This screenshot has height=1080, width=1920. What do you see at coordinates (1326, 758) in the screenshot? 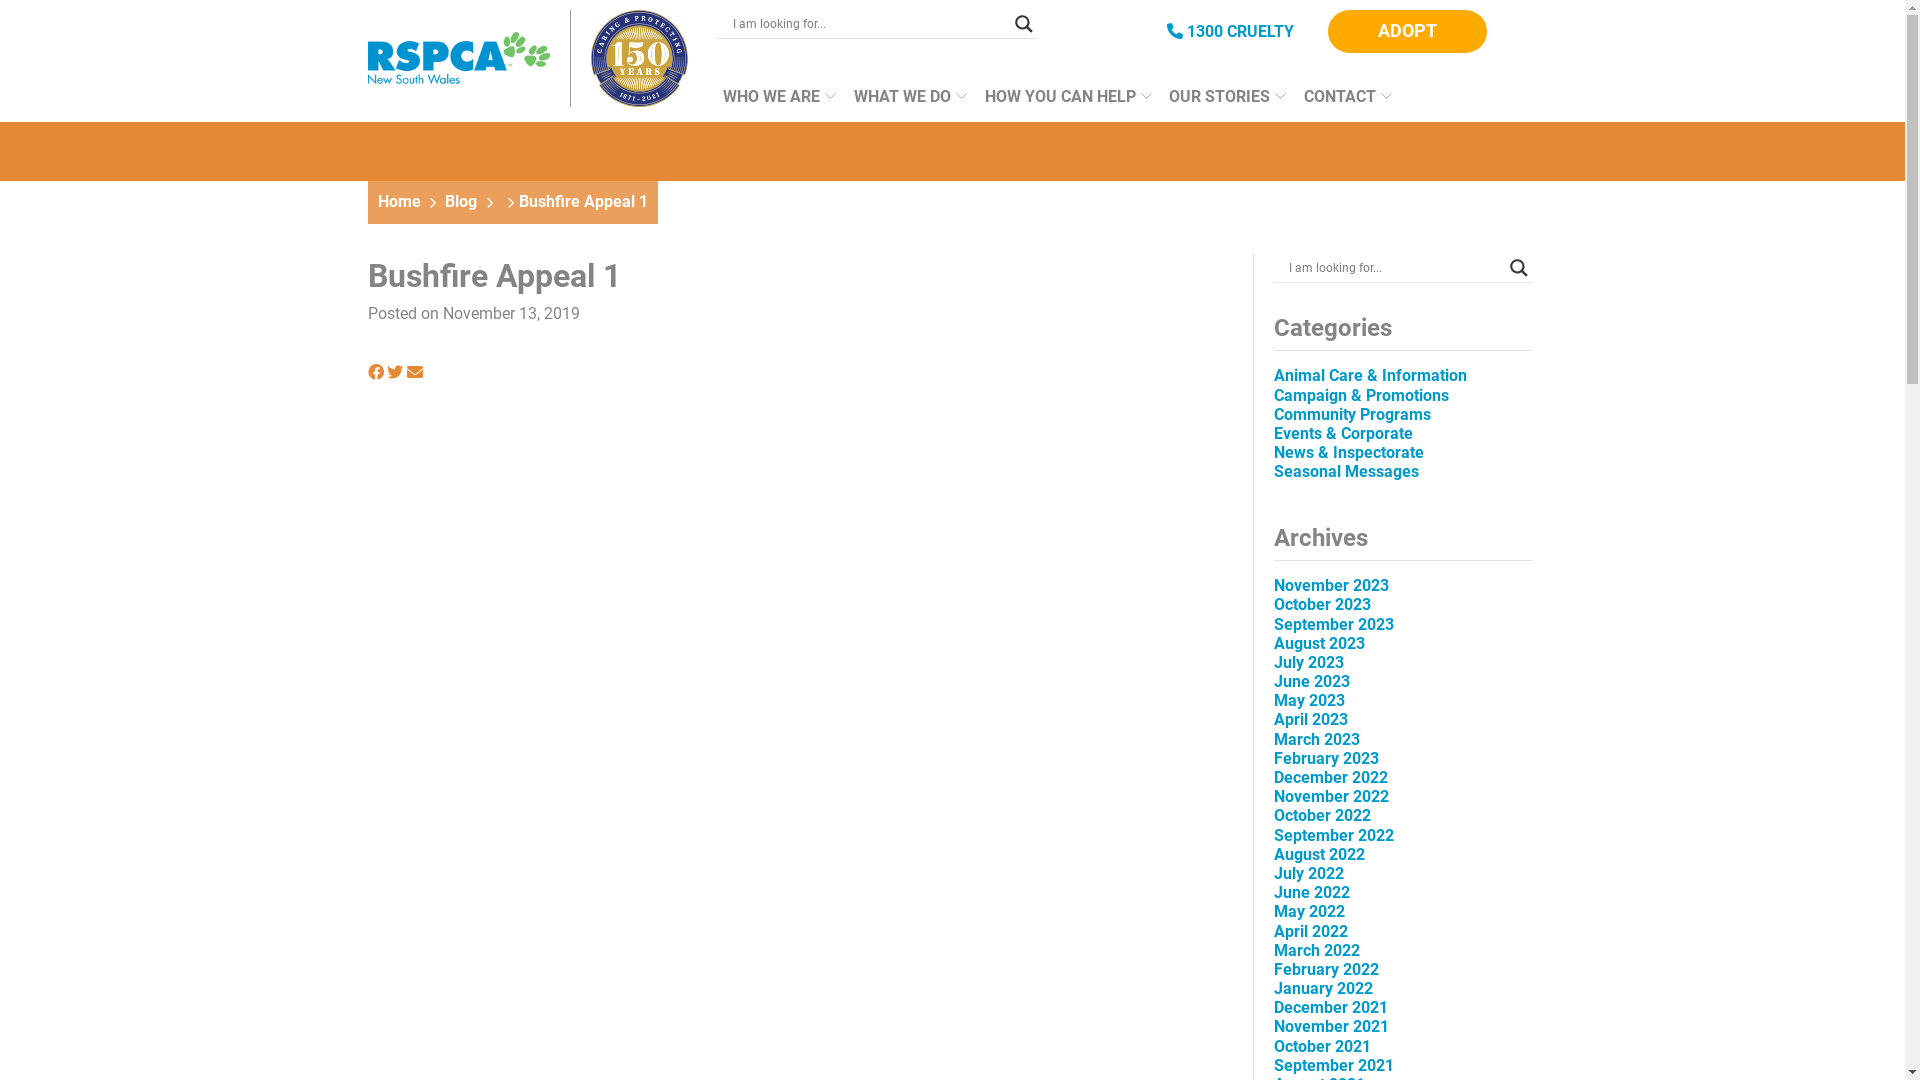
I see `February 2023` at bounding box center [1326, 758].